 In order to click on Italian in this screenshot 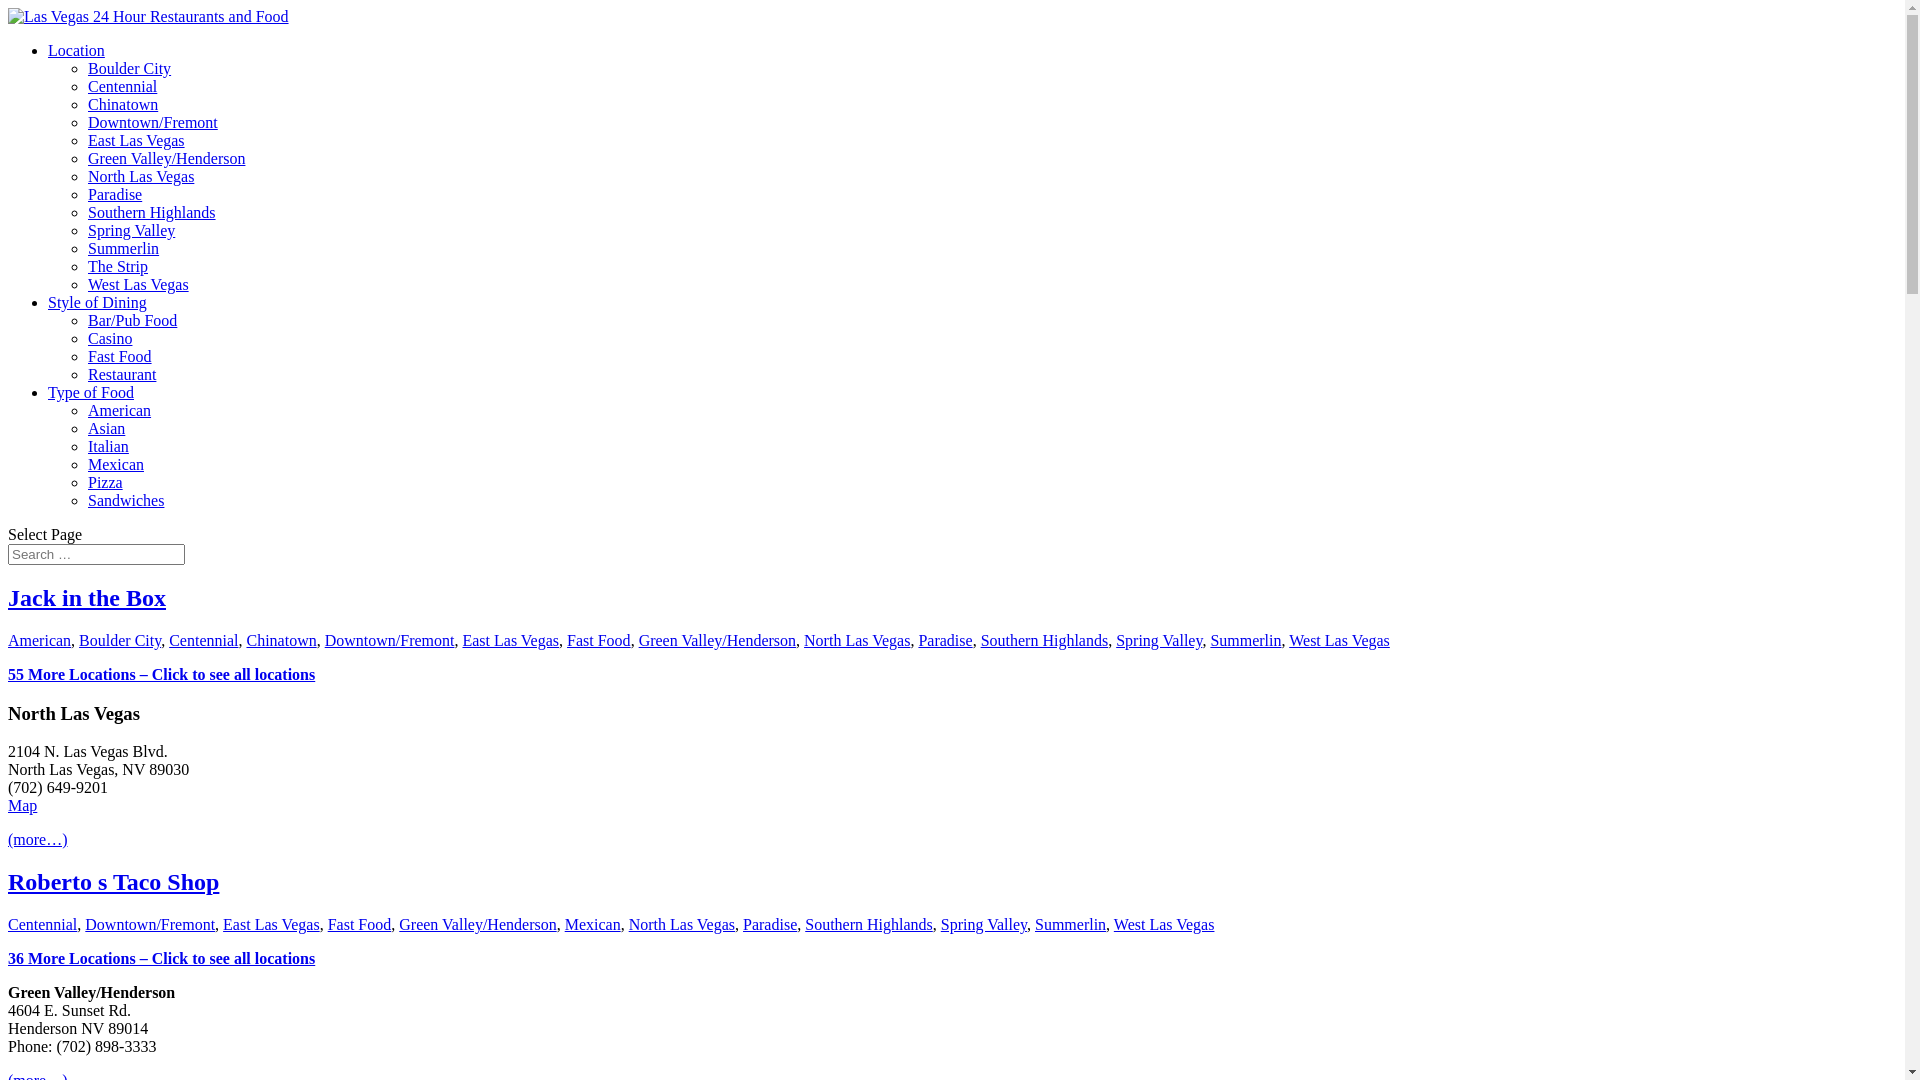, I will do `click(108, 446)`.